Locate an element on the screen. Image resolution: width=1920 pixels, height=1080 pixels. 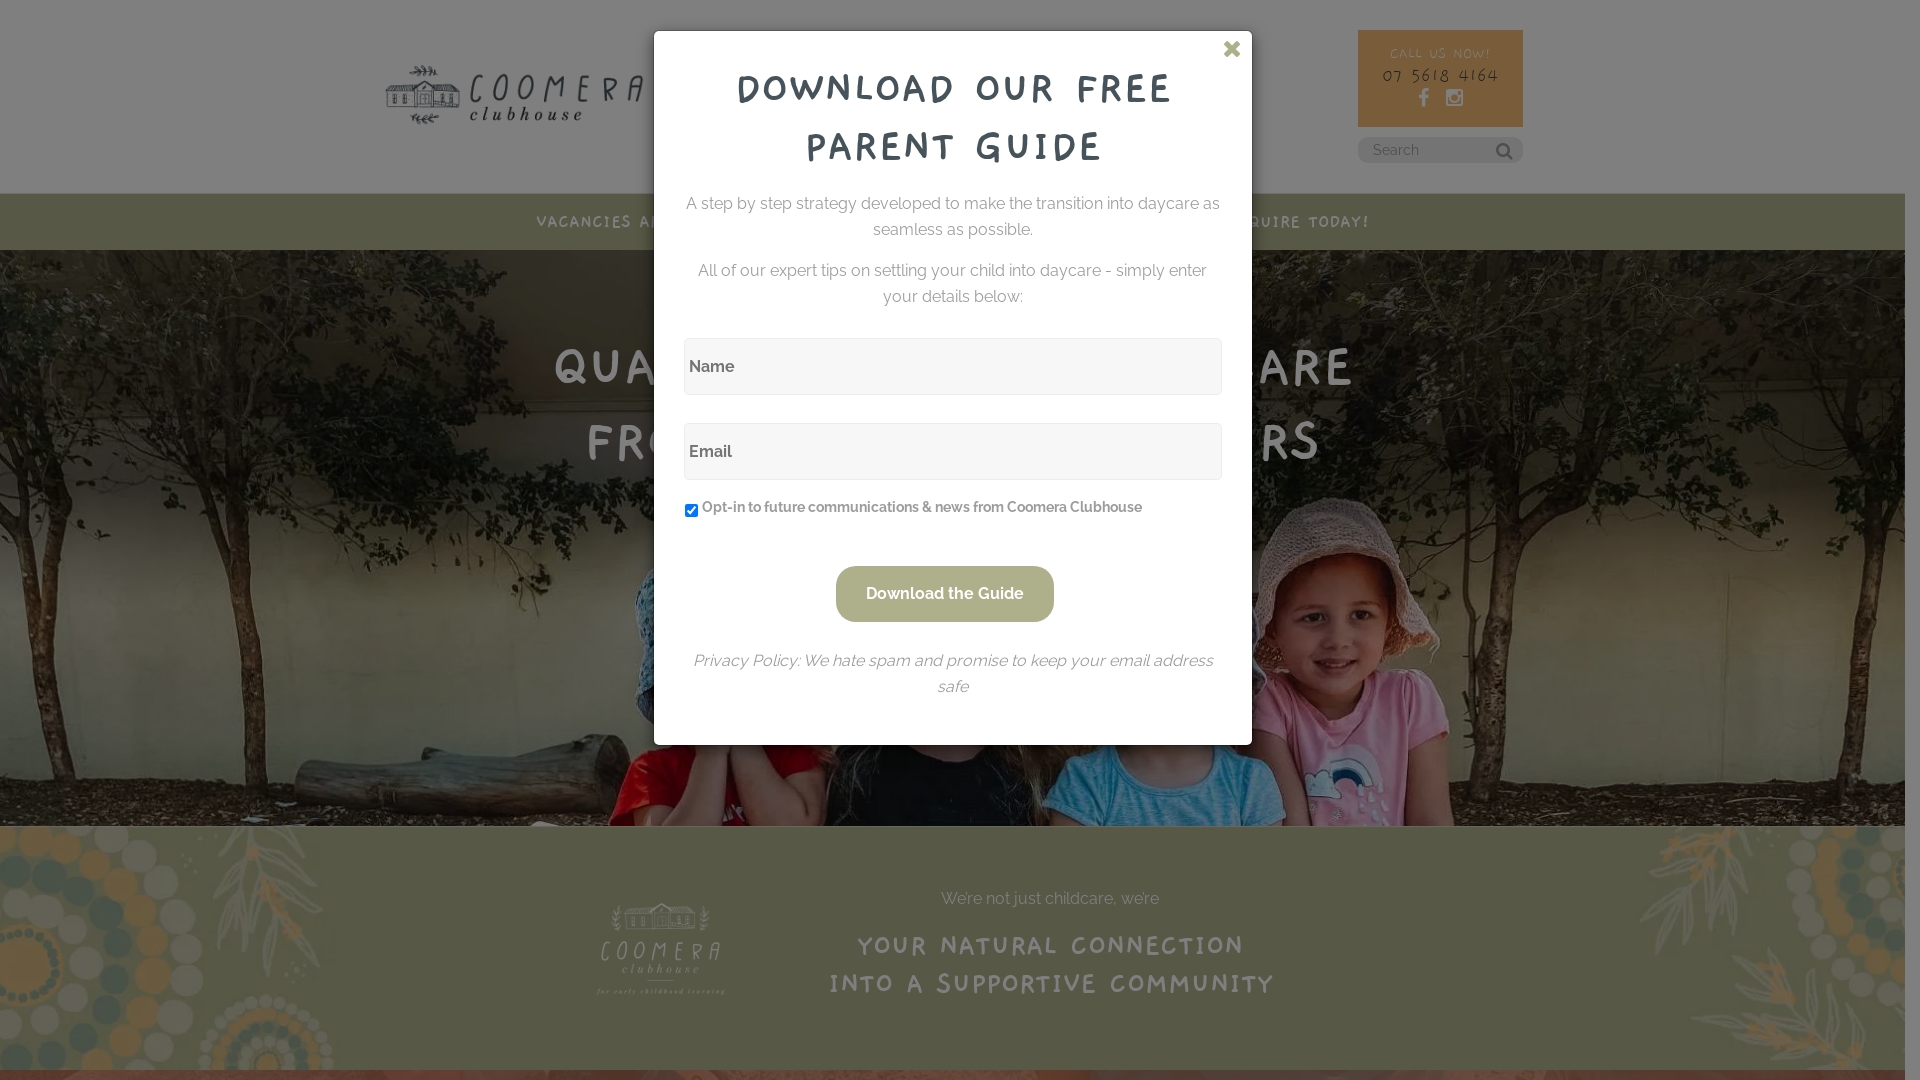
home is located at coordinates (703, 92).